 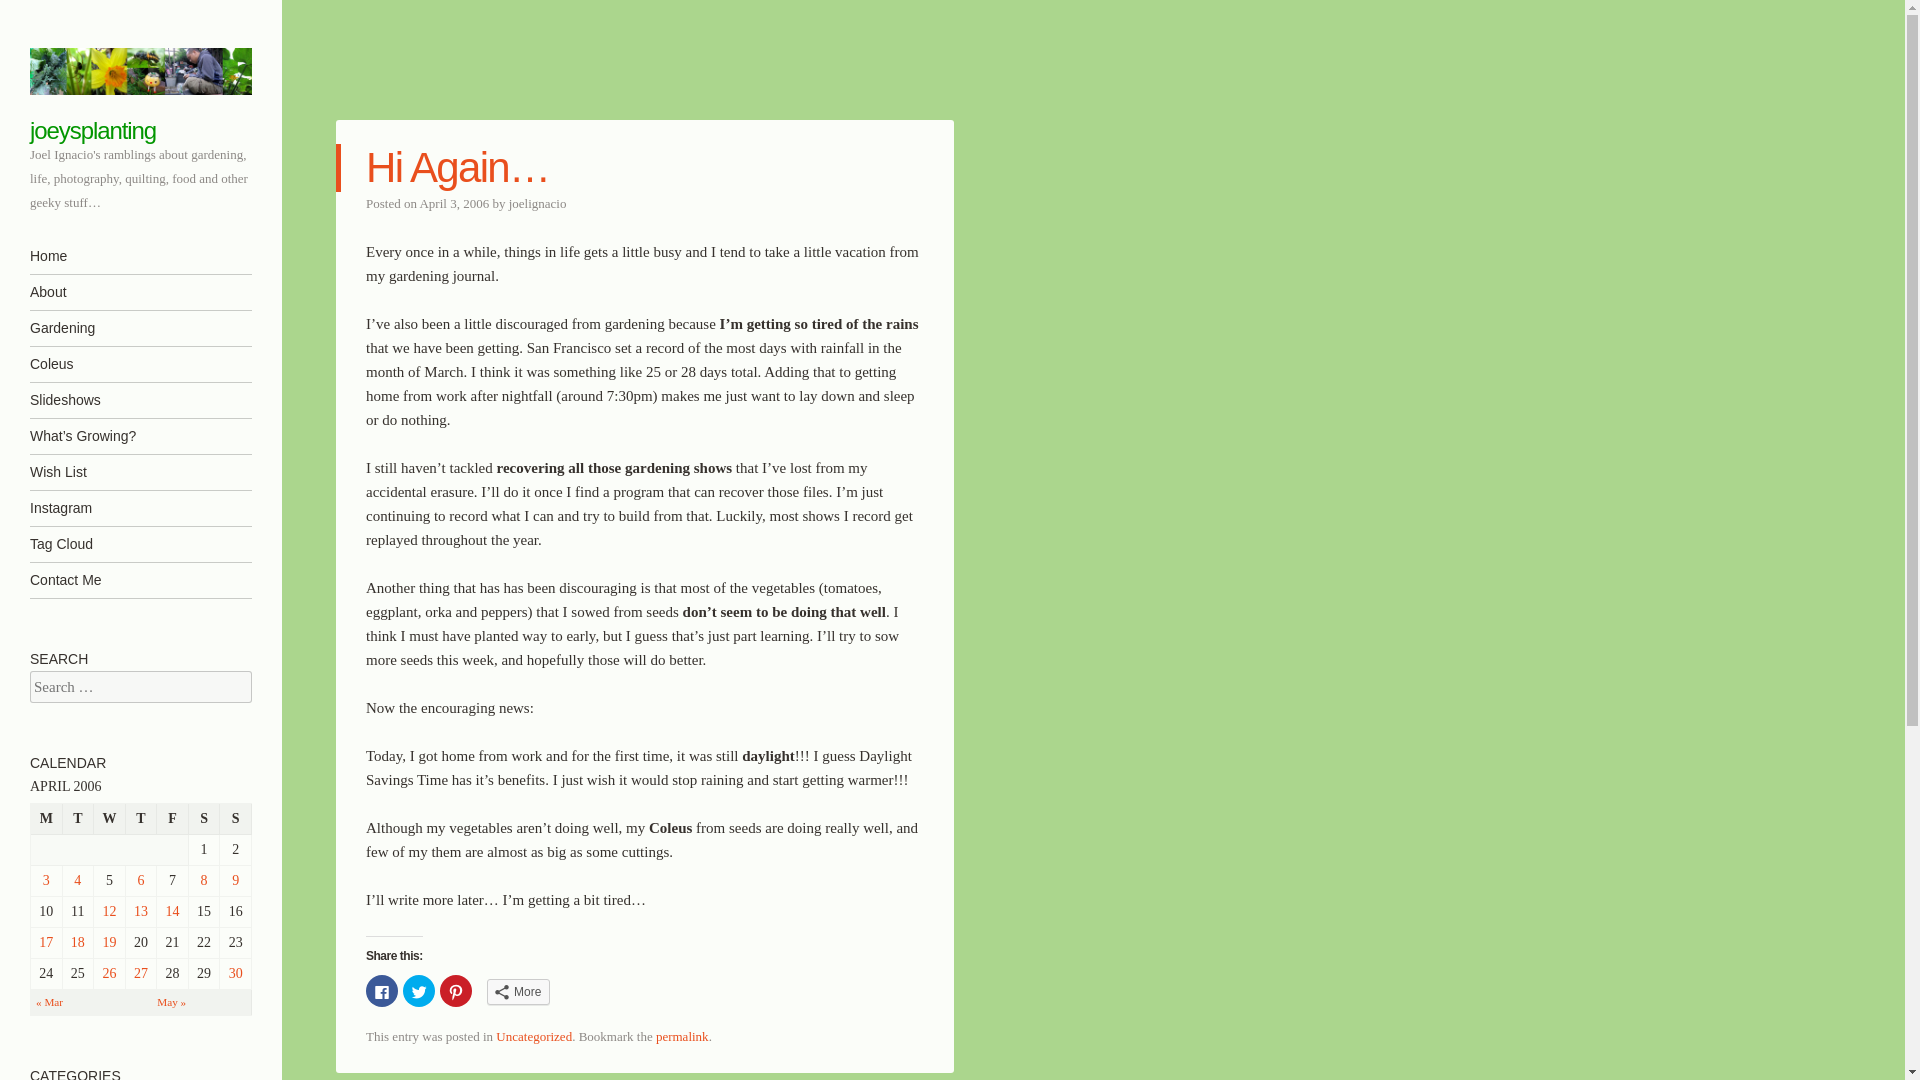 What do you see at coordinates (682, 1036) in the screenshot?
I see `permalink` at bounding box center [682, 1036].